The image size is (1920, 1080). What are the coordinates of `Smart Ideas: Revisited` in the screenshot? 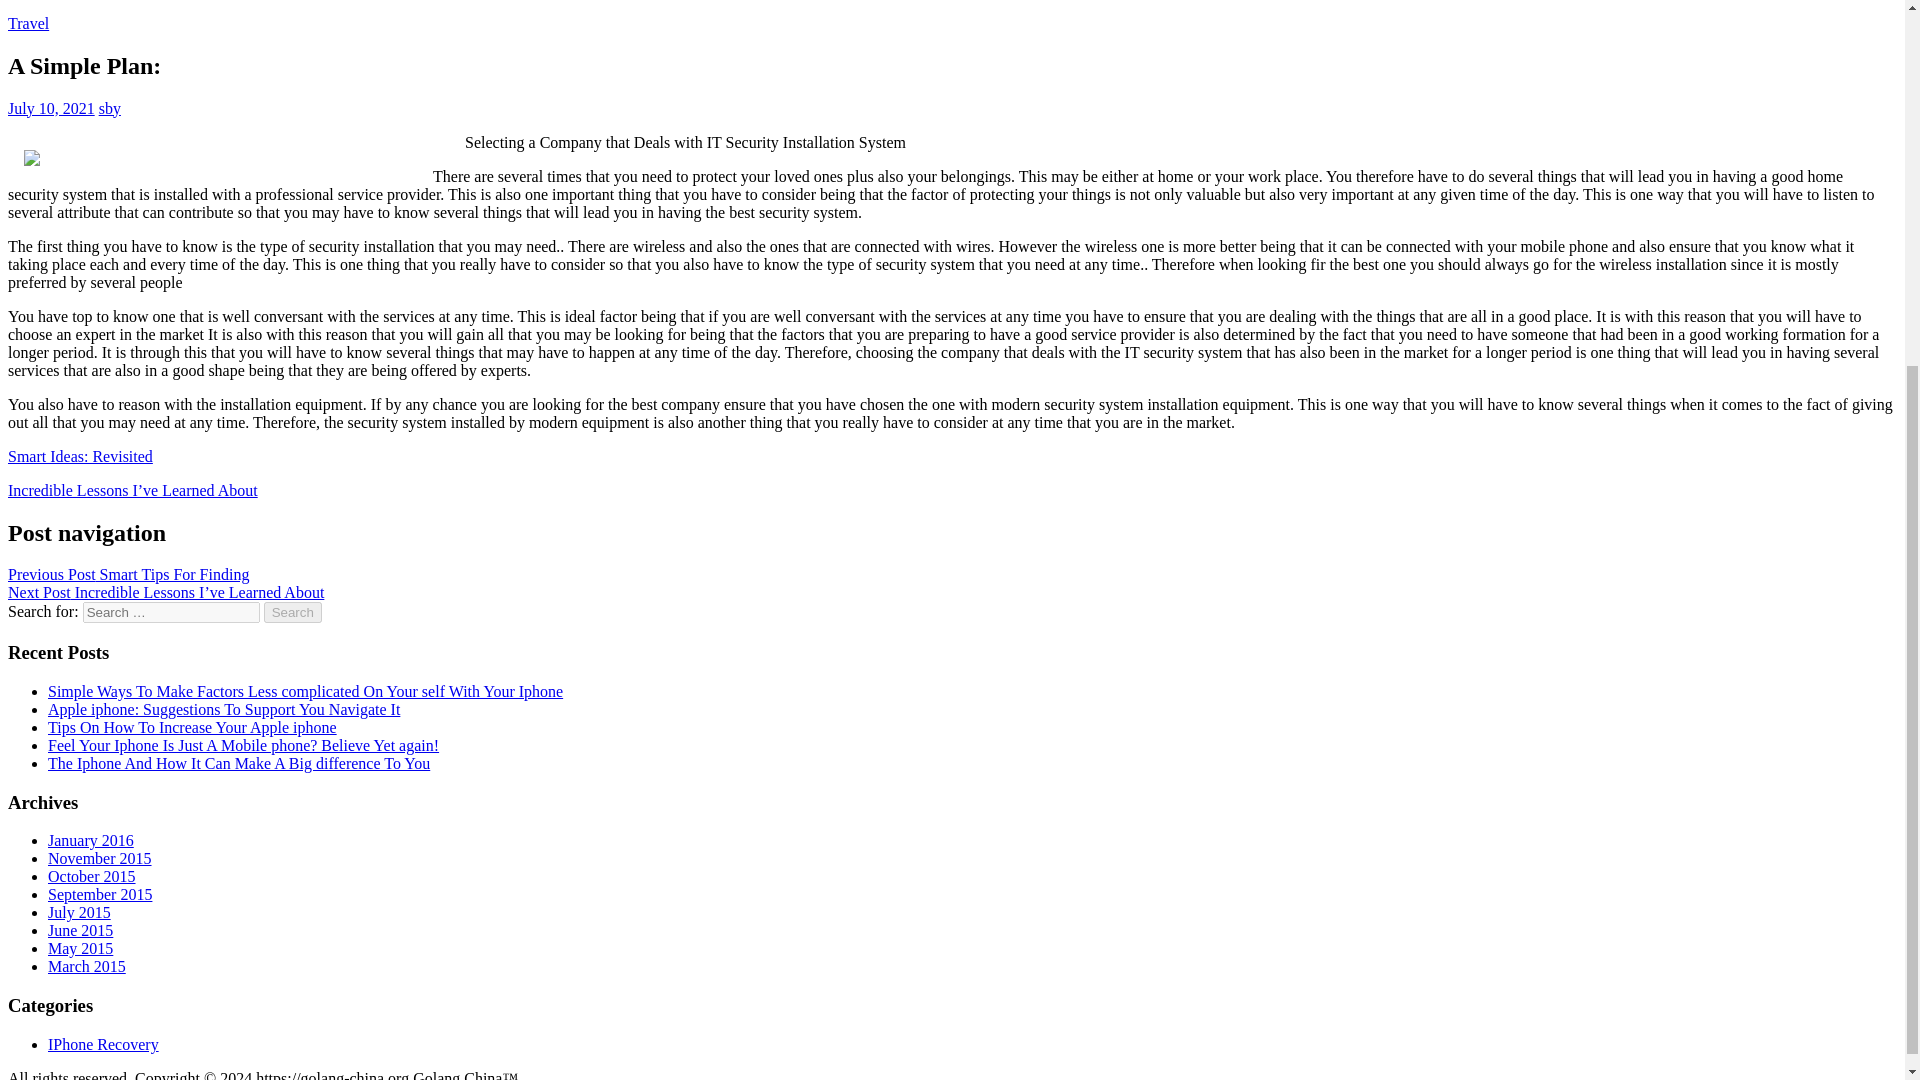 It's located at (80, 456).